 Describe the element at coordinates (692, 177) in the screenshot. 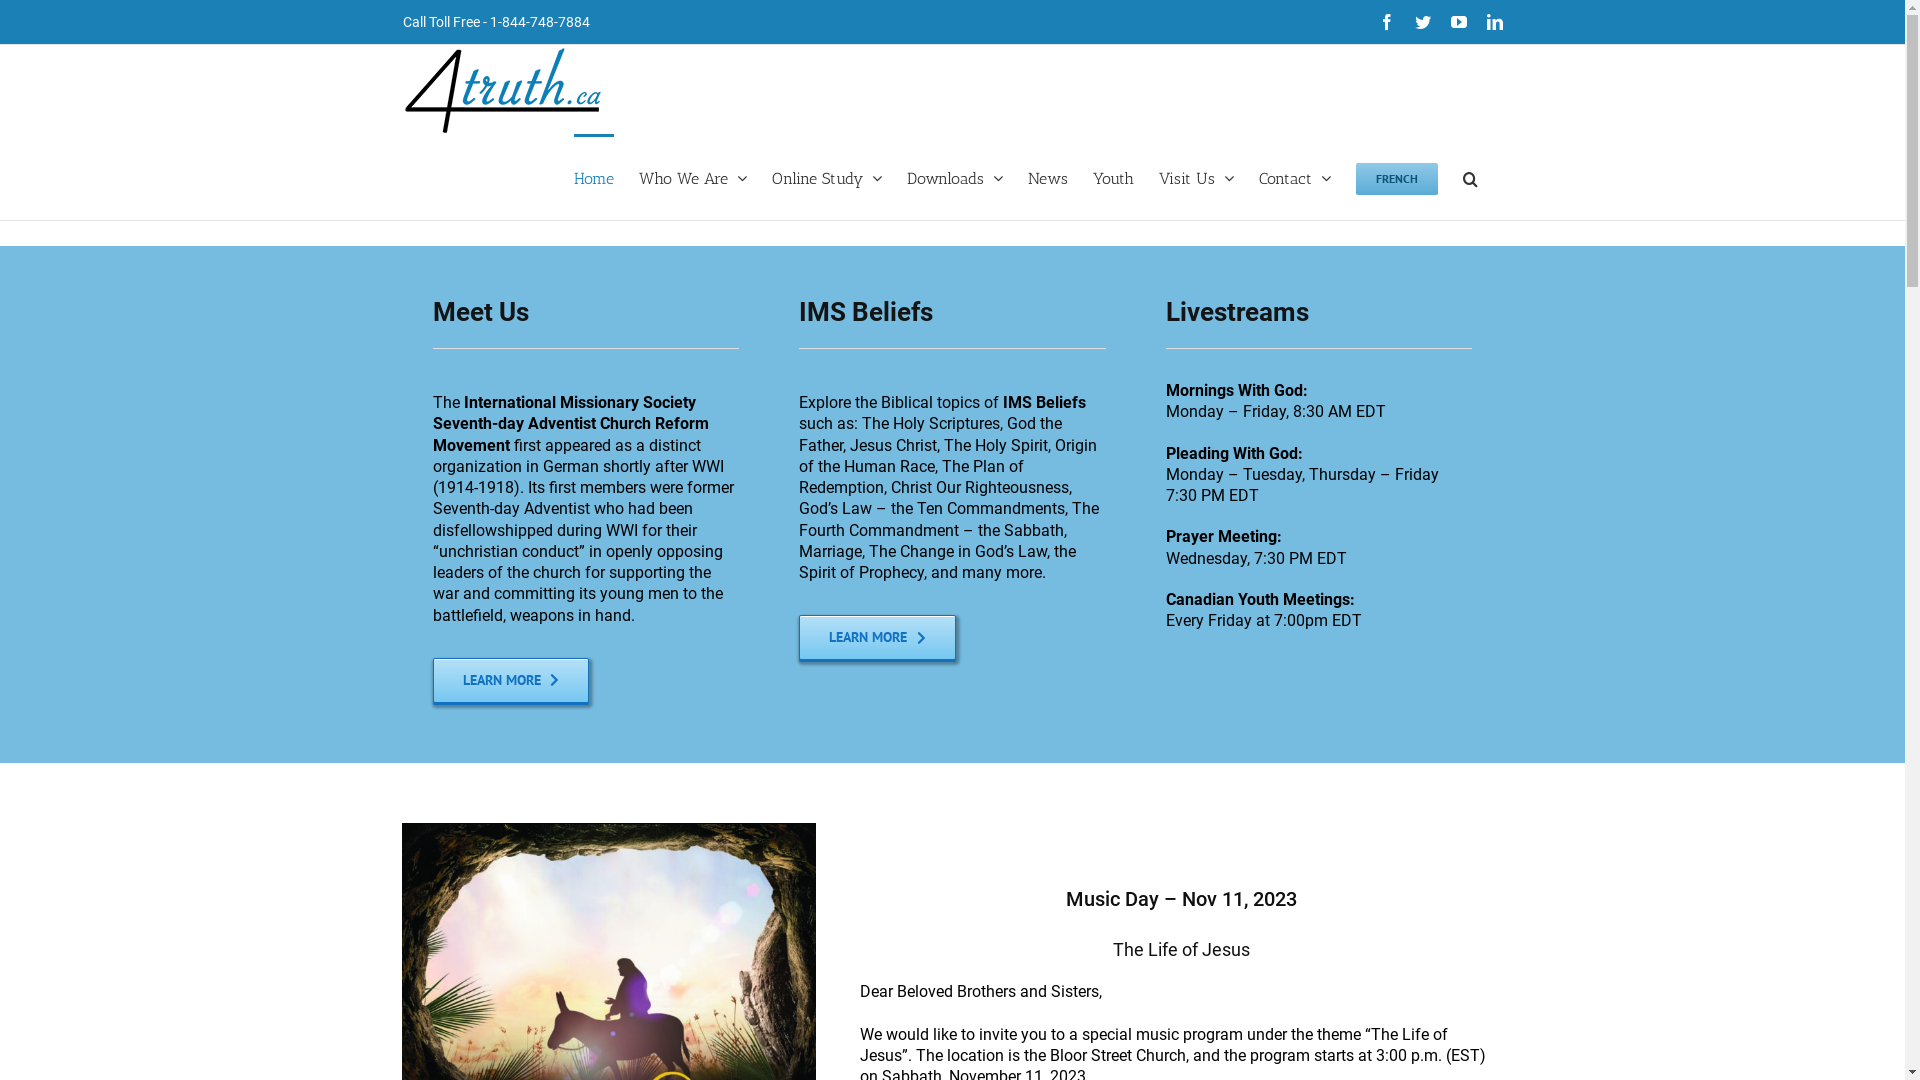

I see `Who We Are` at that location.